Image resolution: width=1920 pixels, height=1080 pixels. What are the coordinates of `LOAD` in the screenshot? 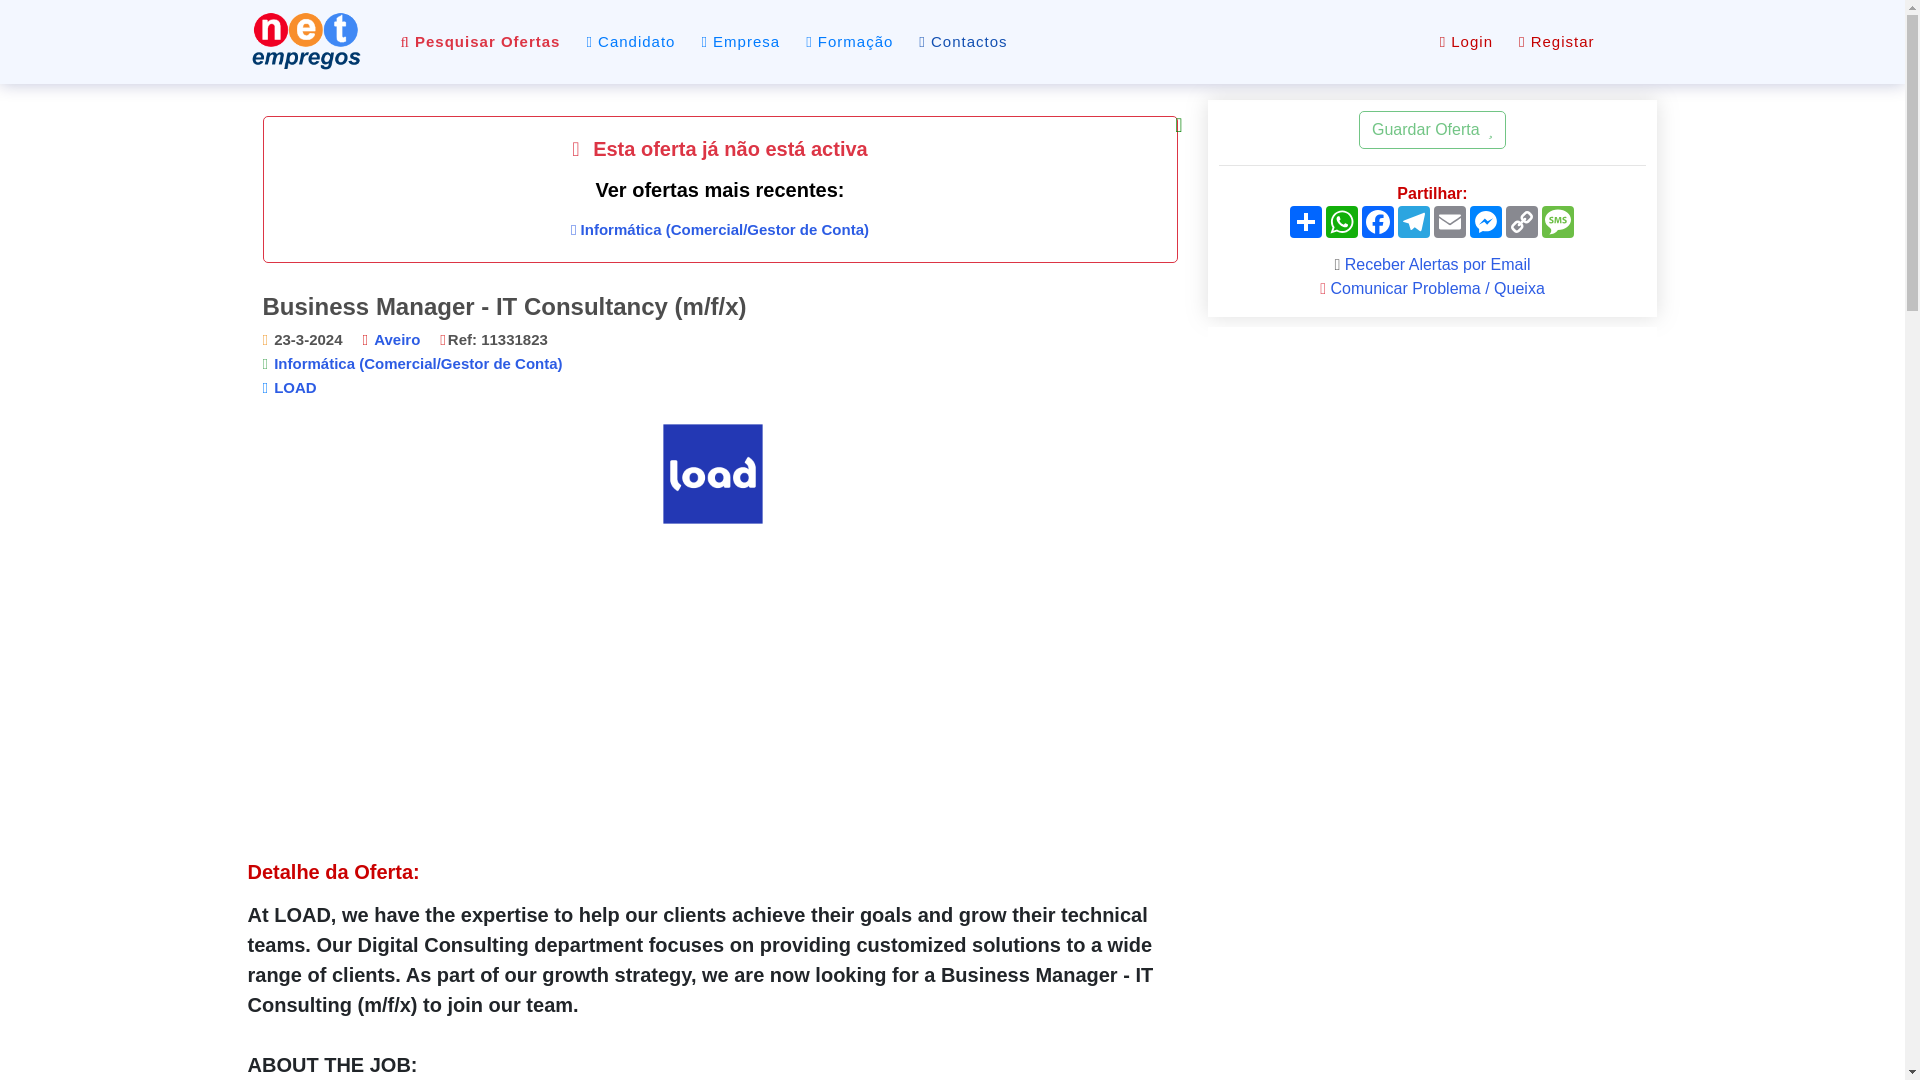 It's located at (295, 388).